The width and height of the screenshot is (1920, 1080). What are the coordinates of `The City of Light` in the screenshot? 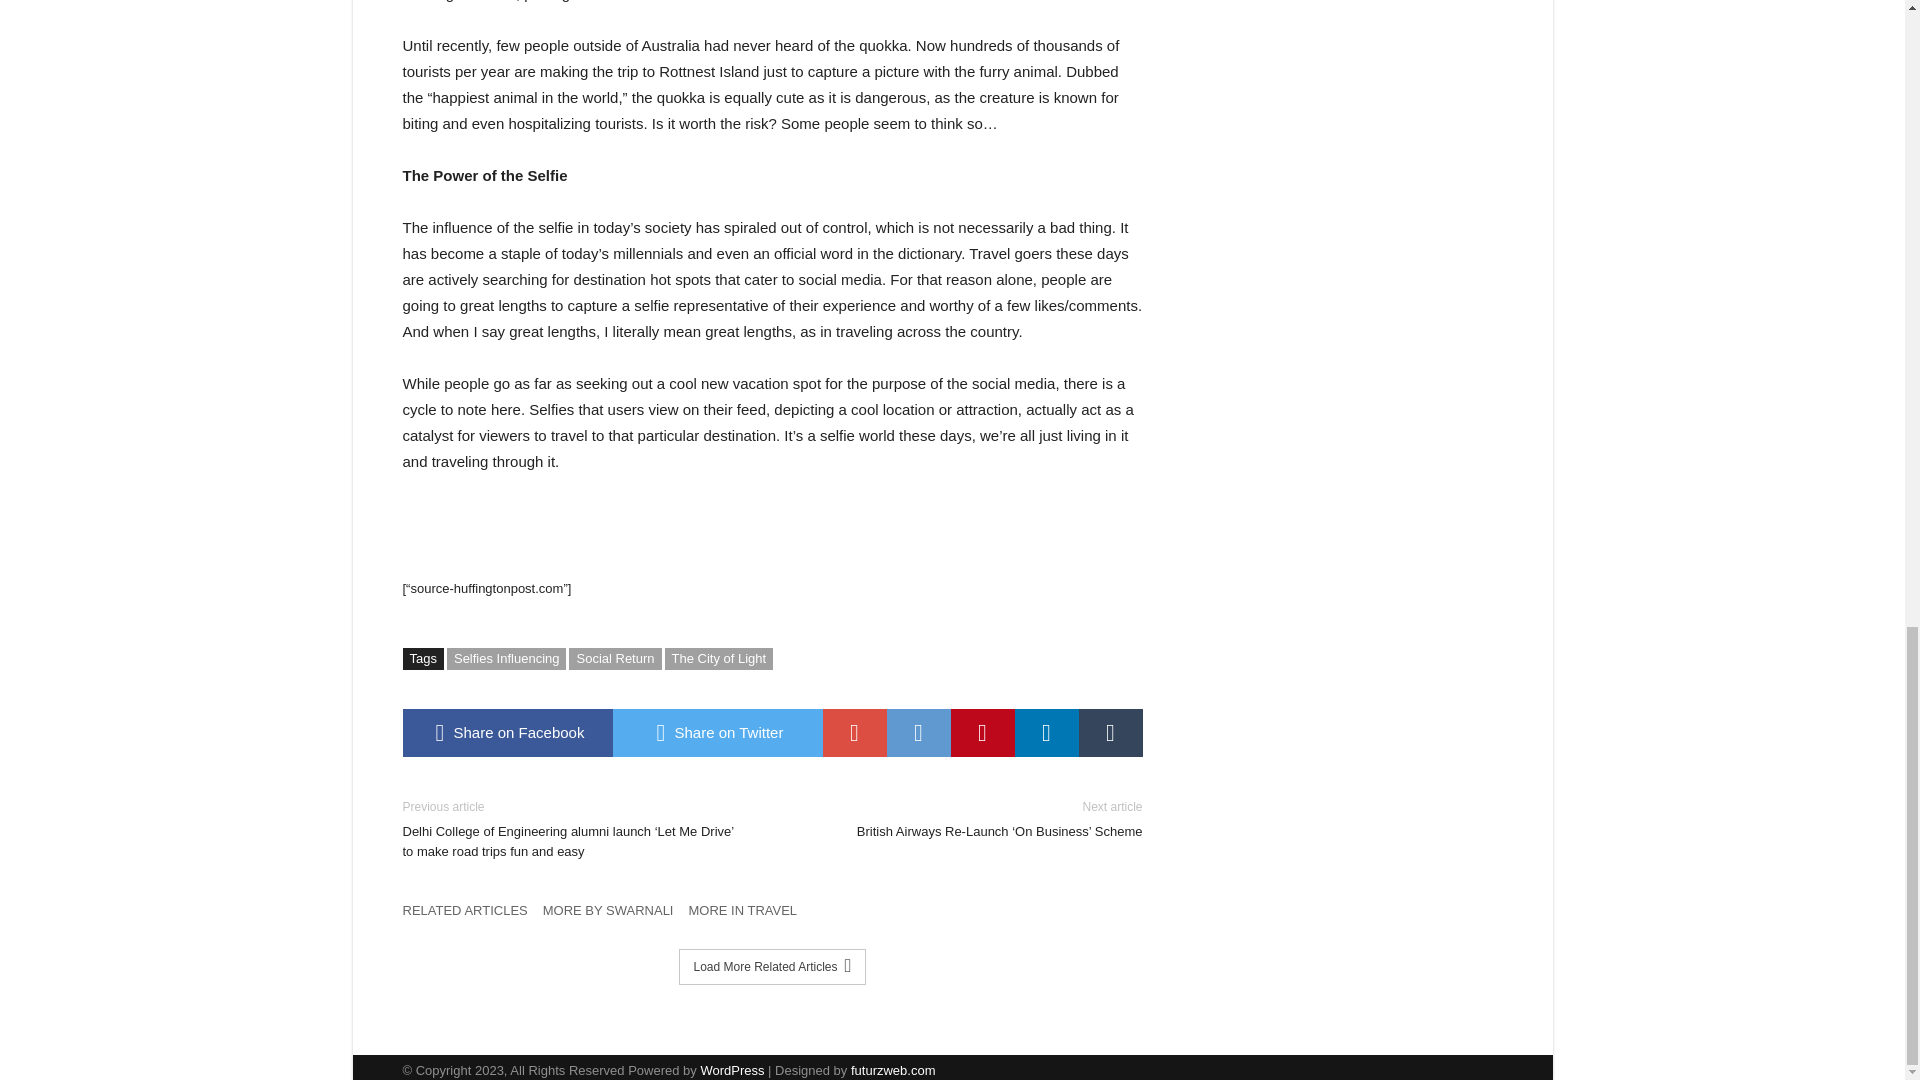 It's located at (718, 658).